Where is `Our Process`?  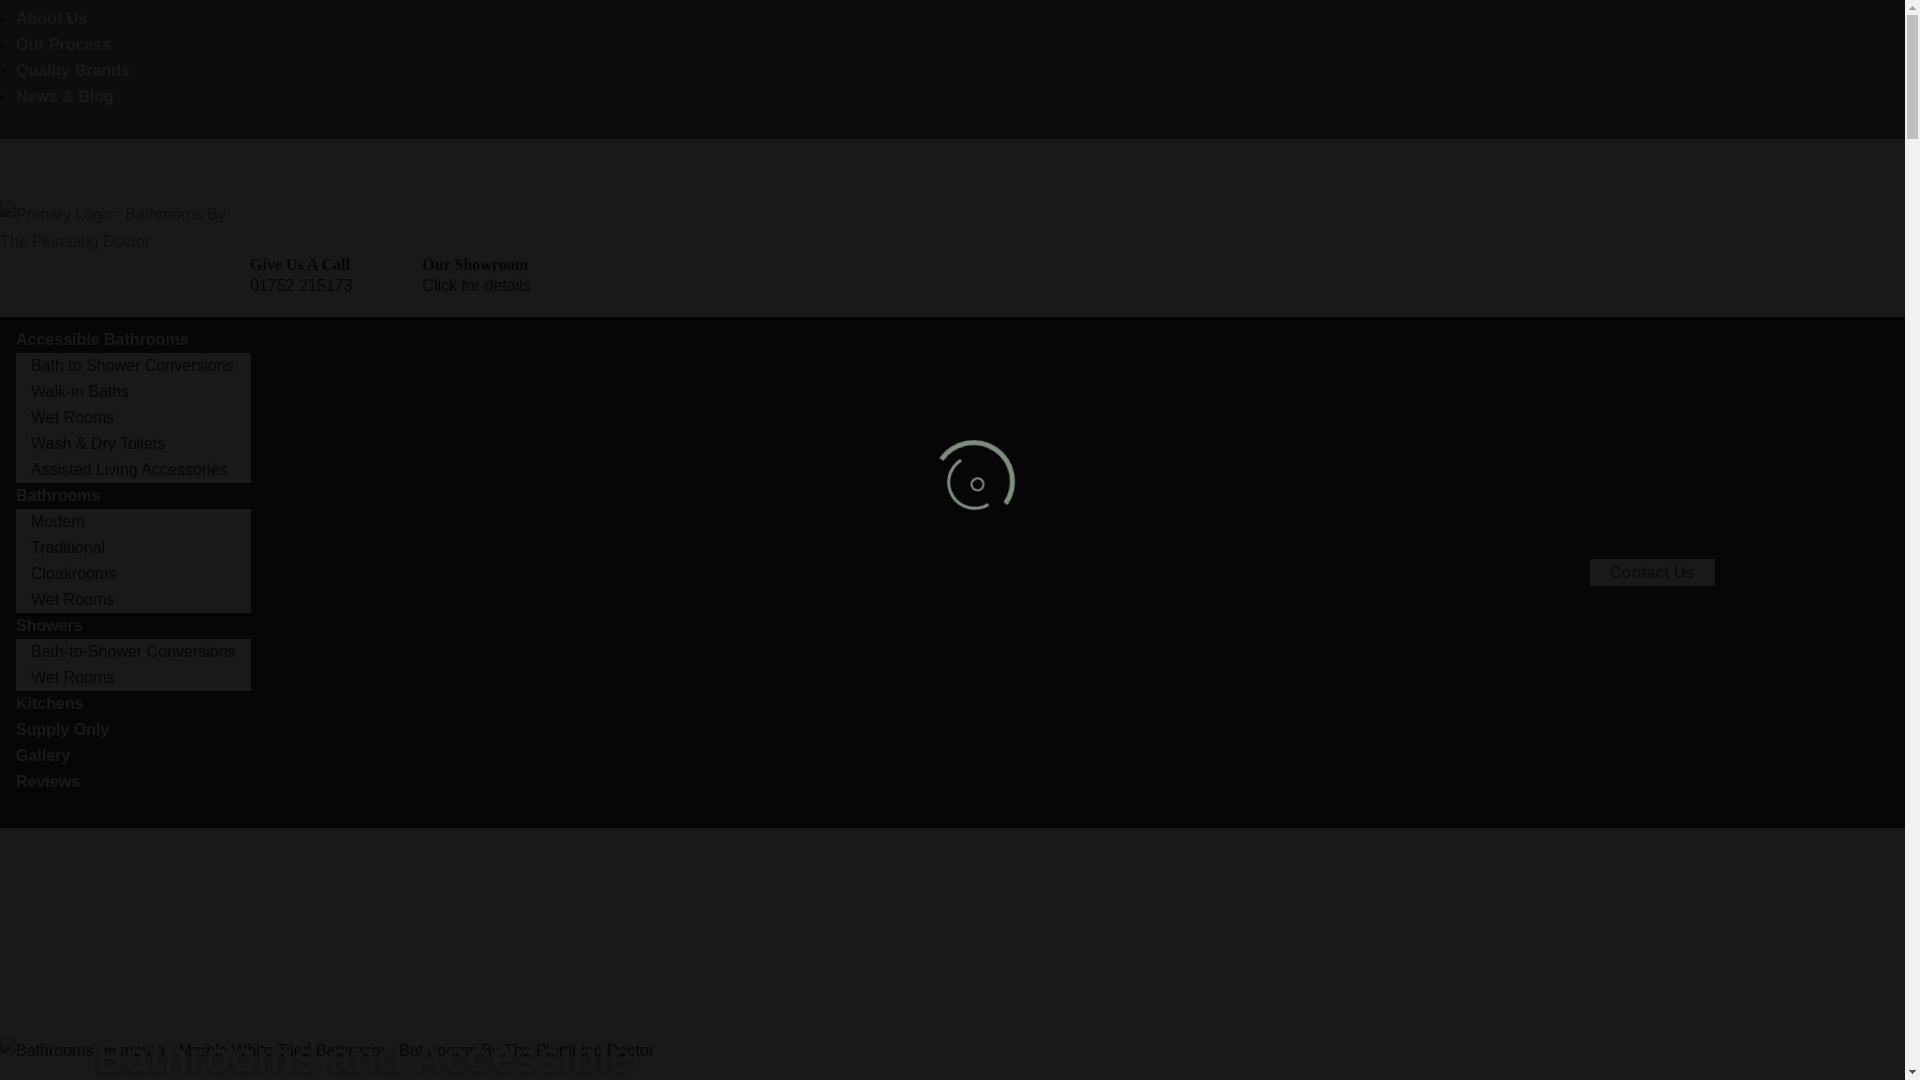
Our Process is located at coordinates (63, 44).